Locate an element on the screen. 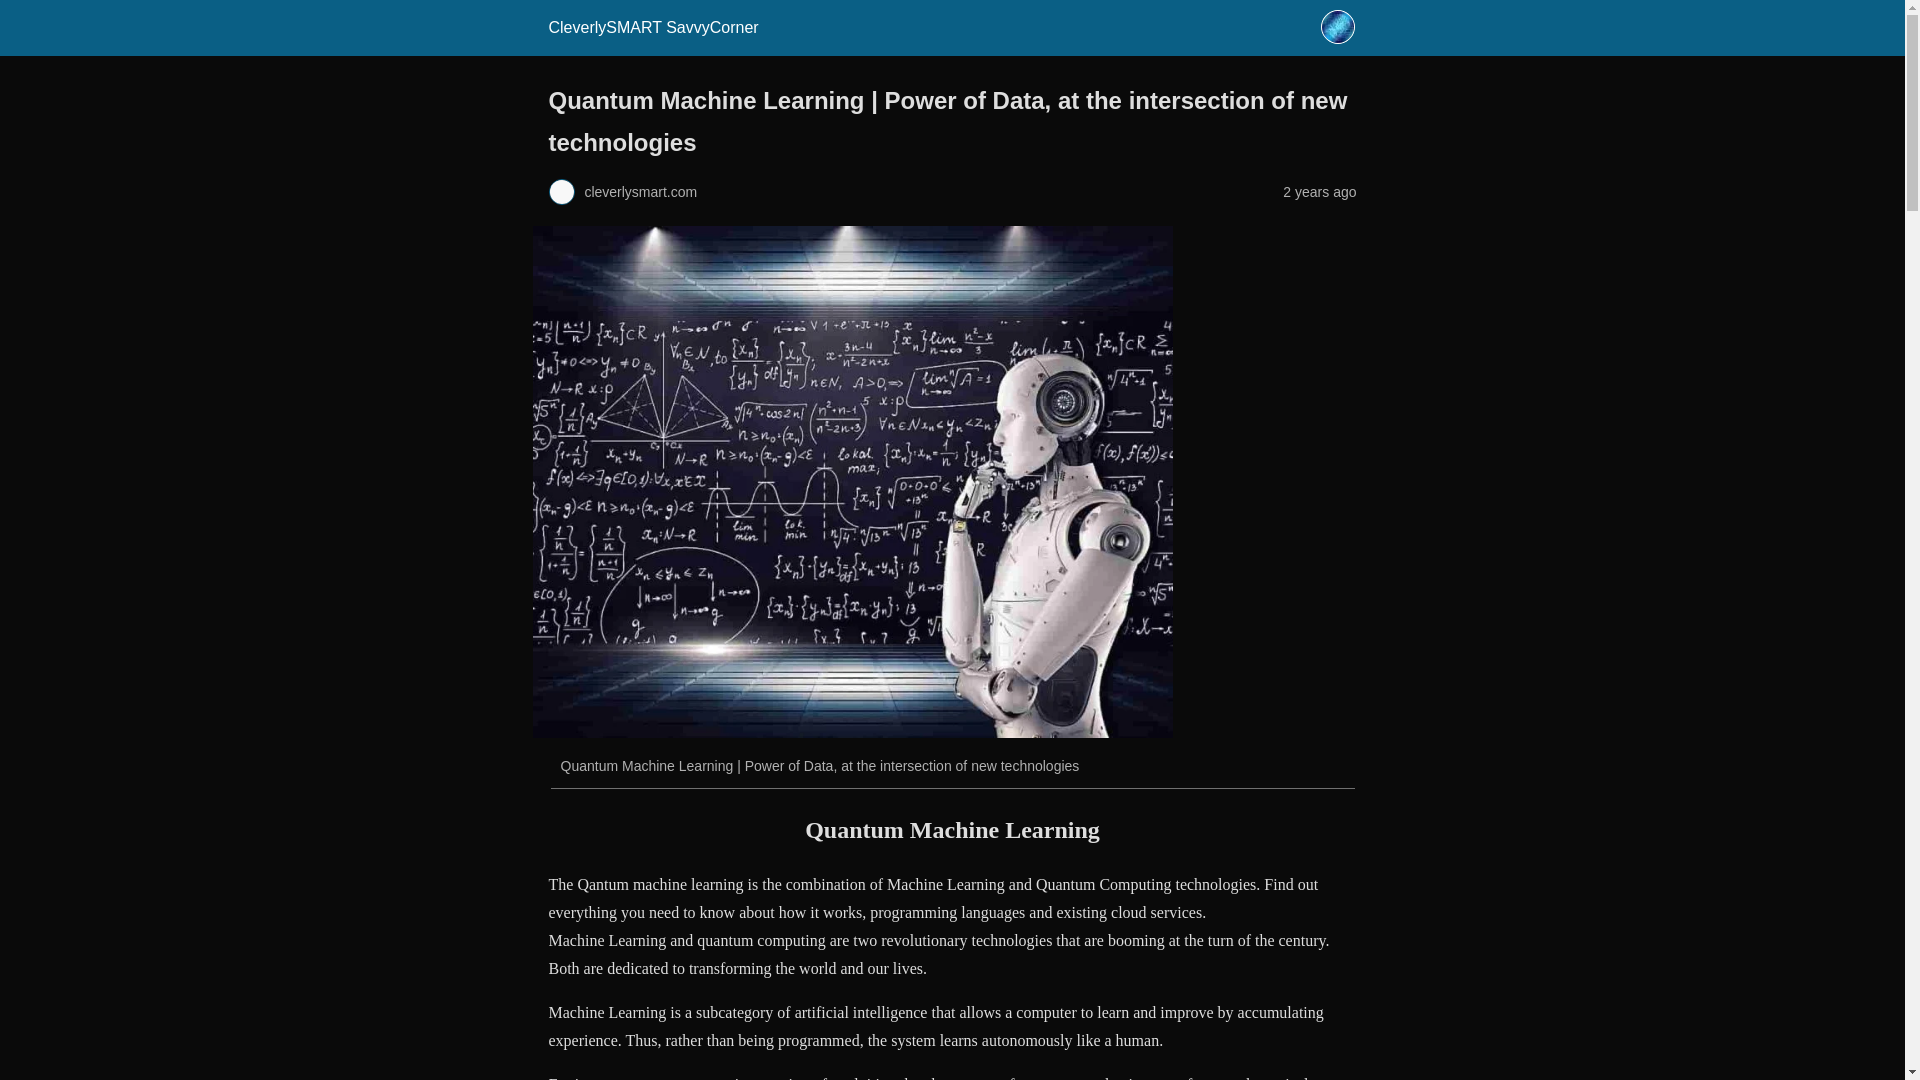  CleverlySMART SavvyCorner is located at coordinates (652, 27).